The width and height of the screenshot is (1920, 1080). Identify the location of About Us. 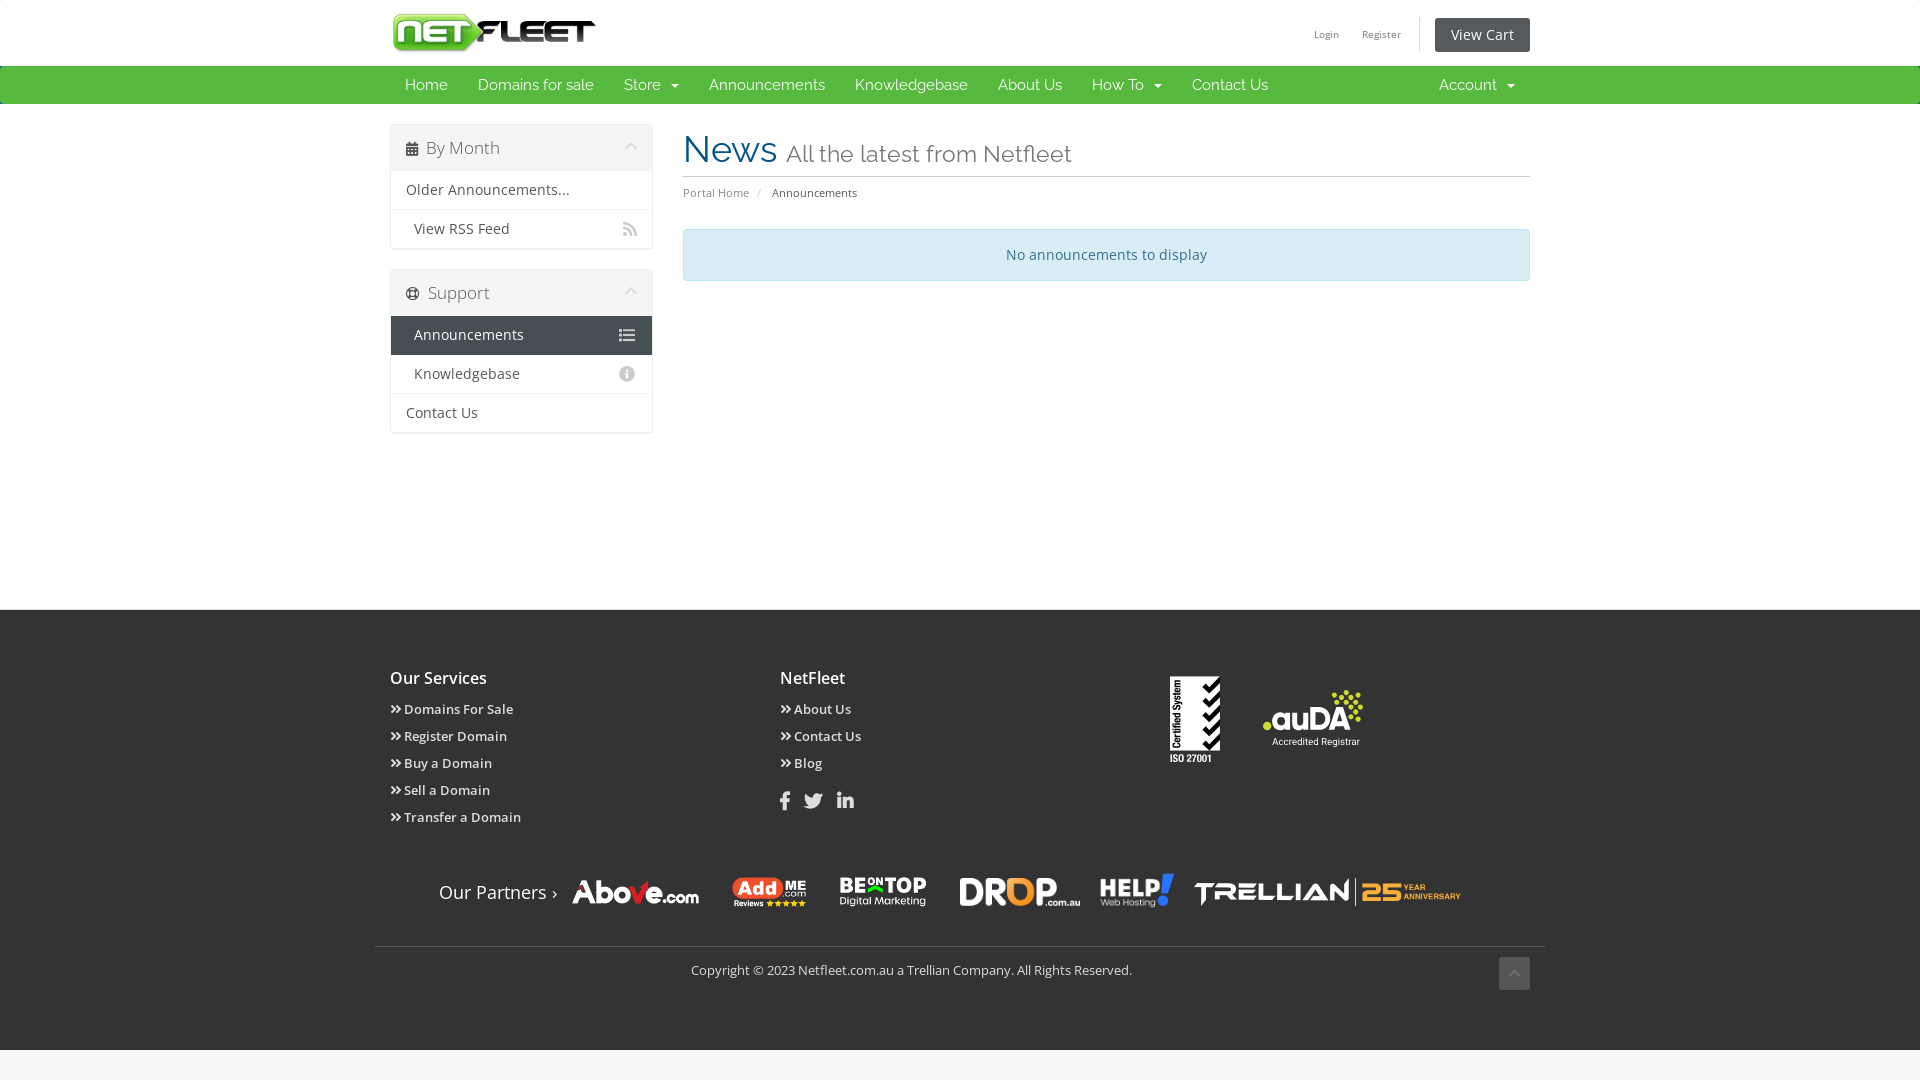
(1030, 85).